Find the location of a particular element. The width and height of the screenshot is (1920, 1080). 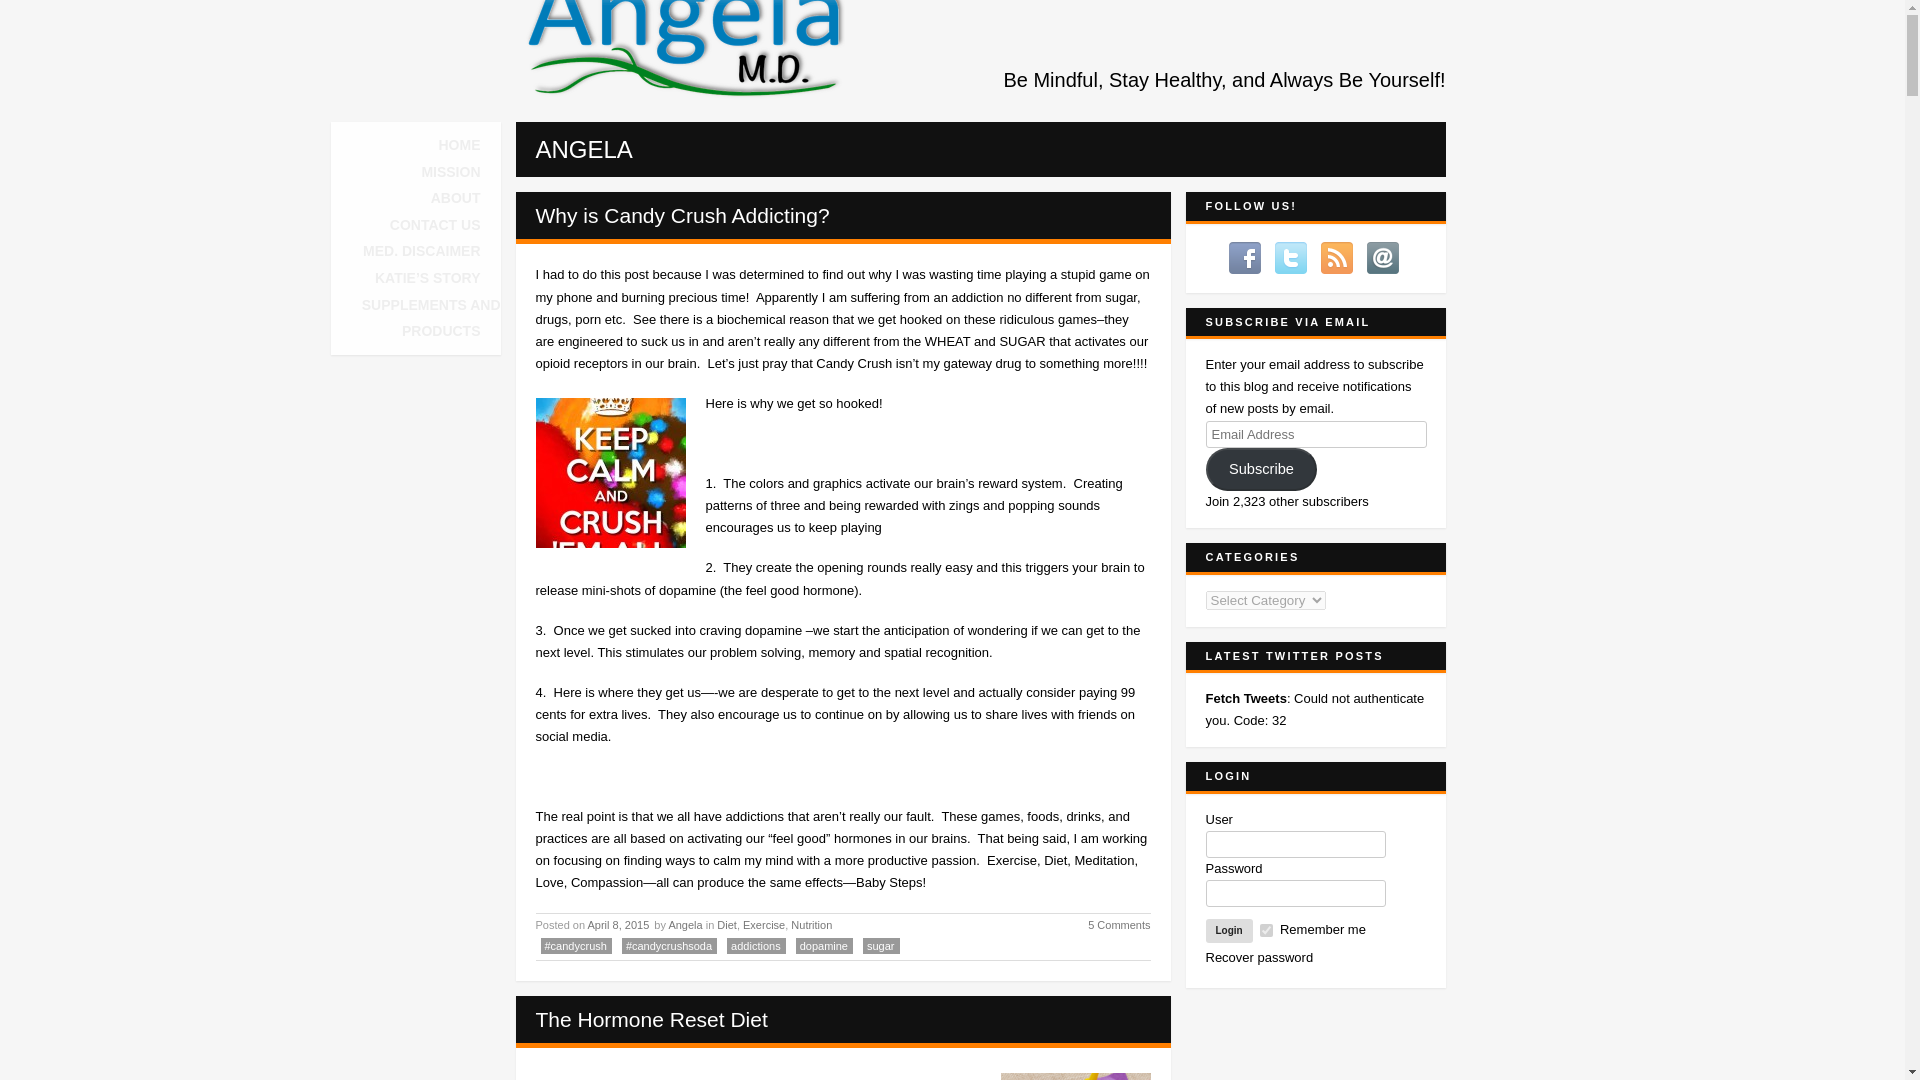

dopamine is located at coordinates (824, 946).